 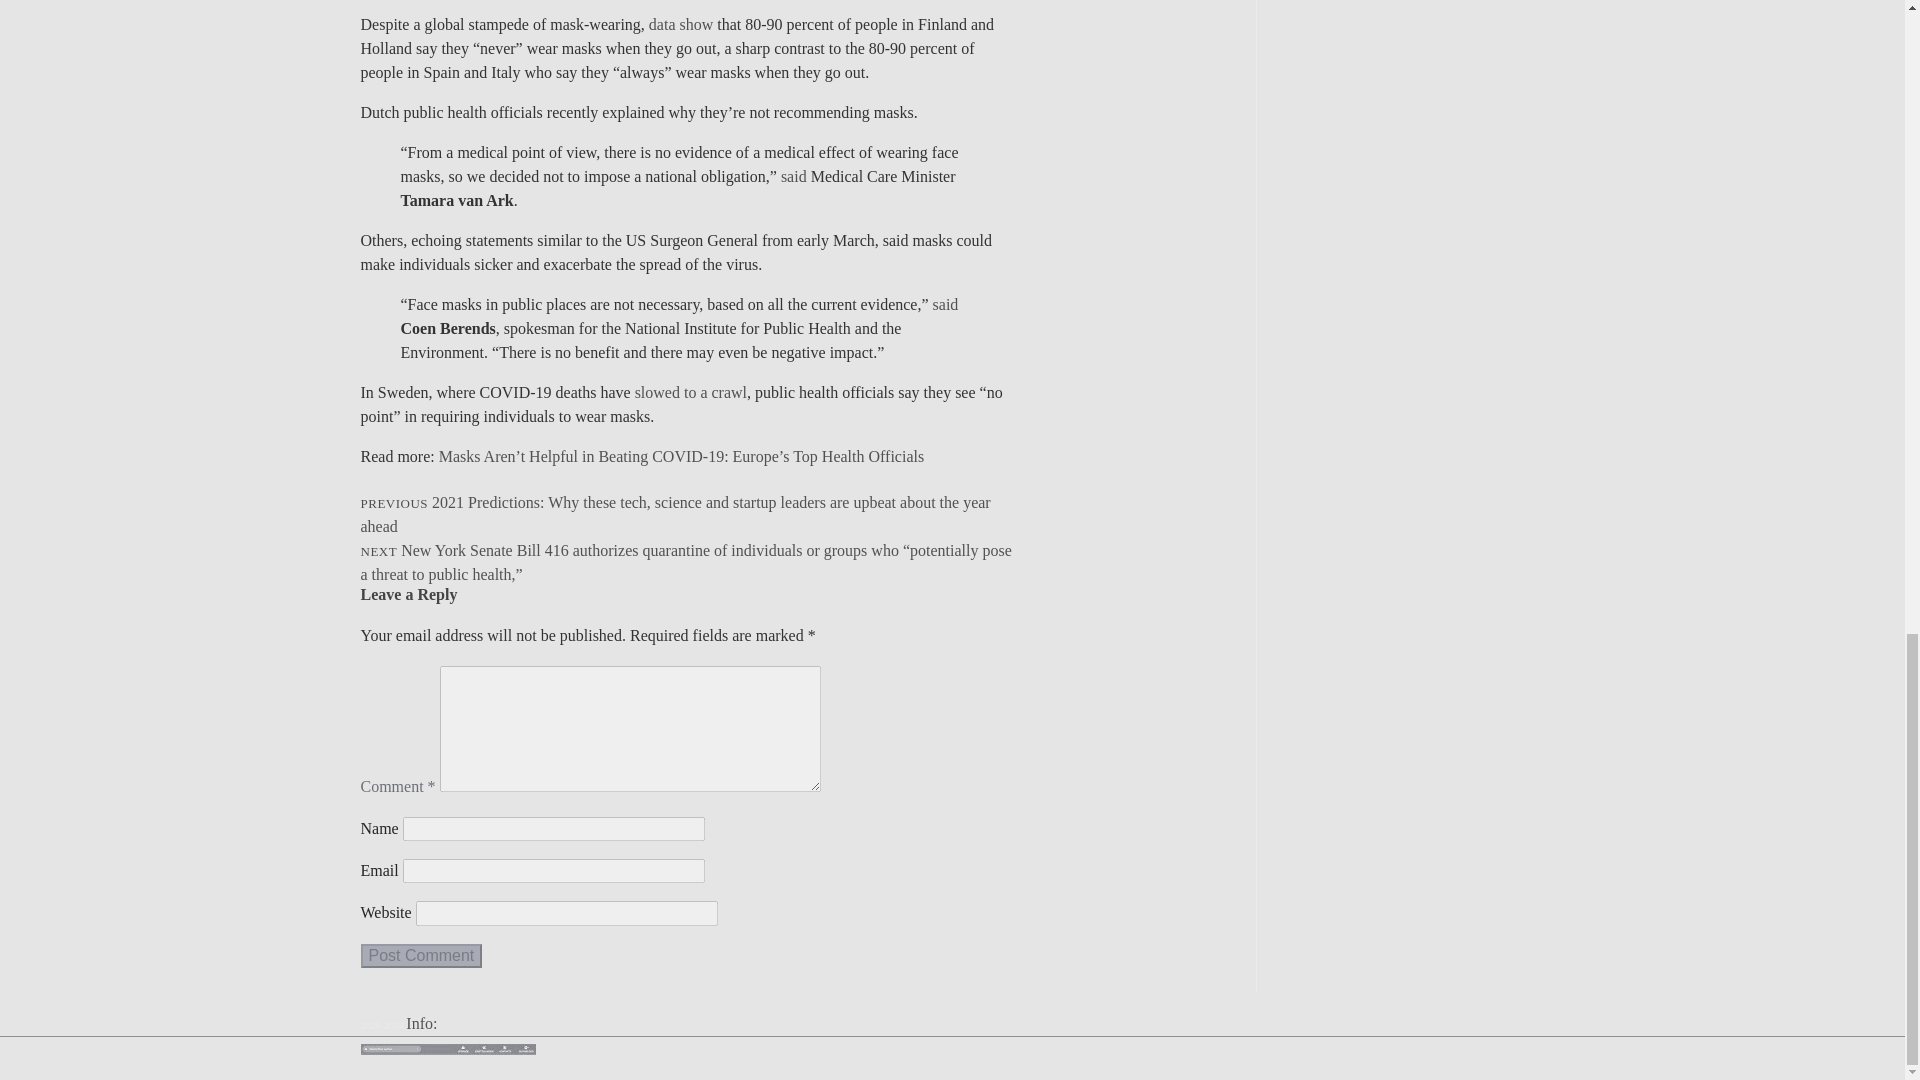 I want to click on slowed to a crawl, so click(x=690, y=392).